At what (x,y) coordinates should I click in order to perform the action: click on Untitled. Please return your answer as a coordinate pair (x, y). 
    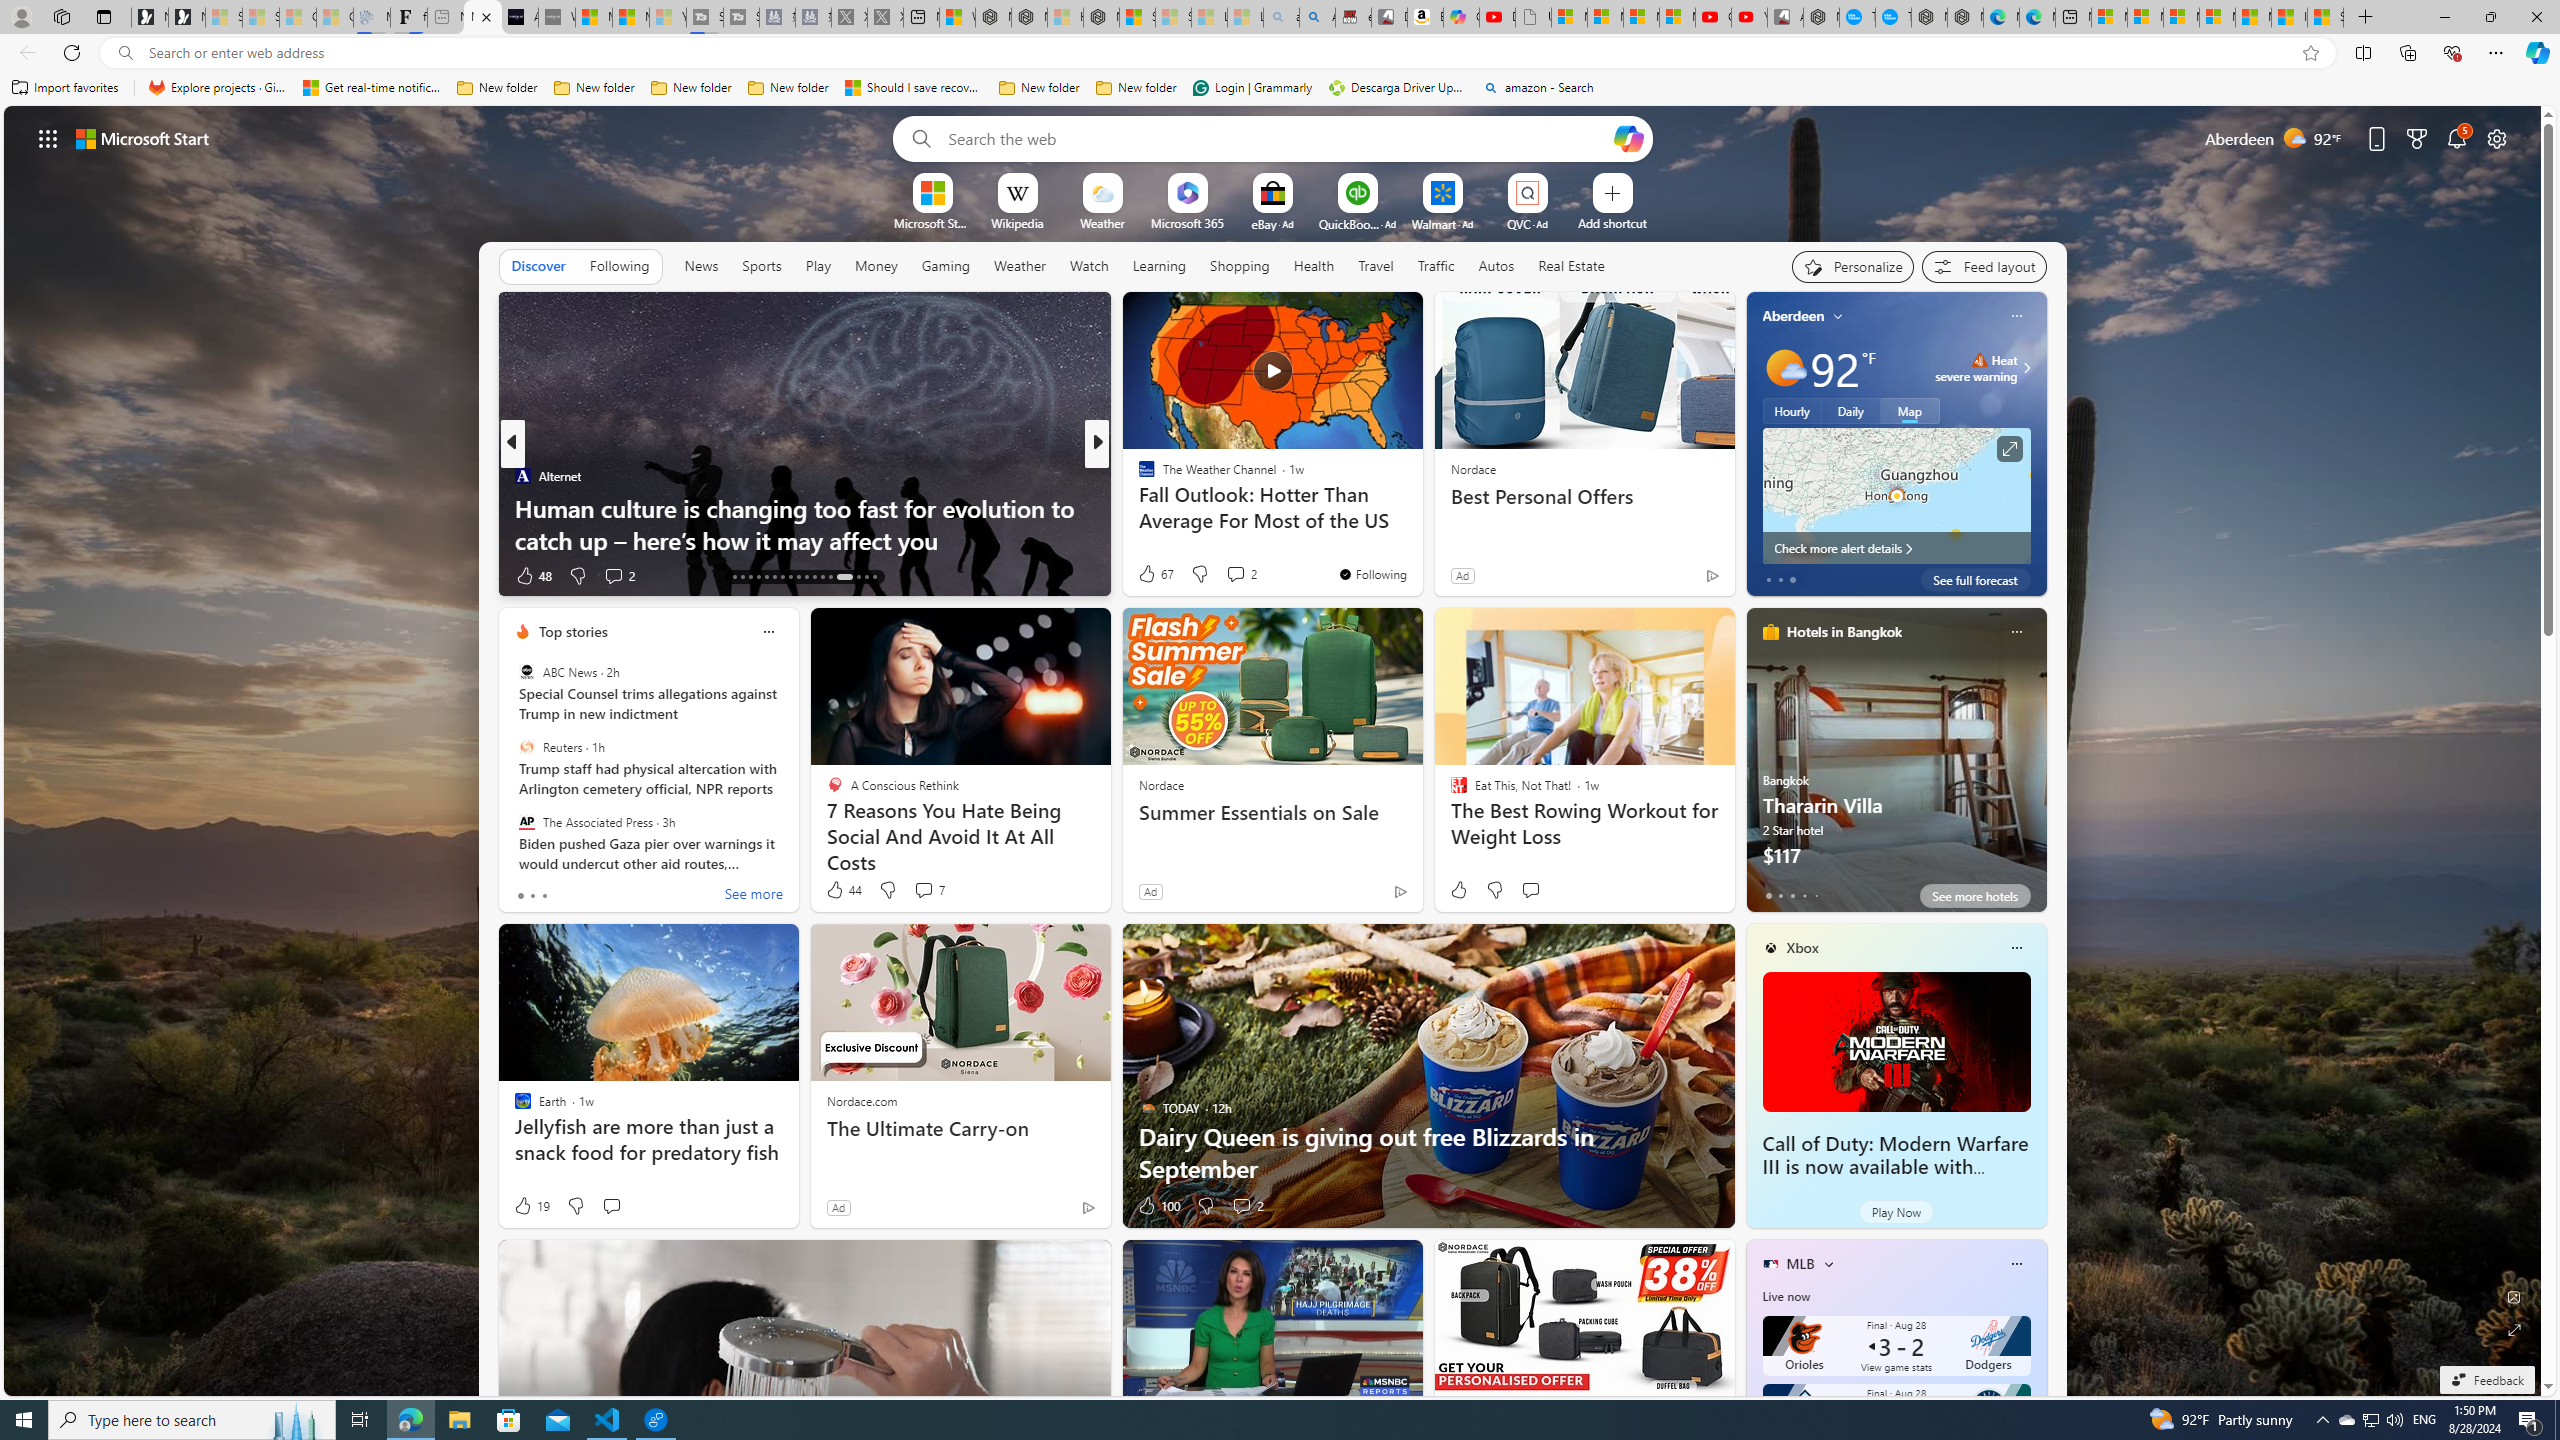
    Looking at the image, I should click on (1533, 17).